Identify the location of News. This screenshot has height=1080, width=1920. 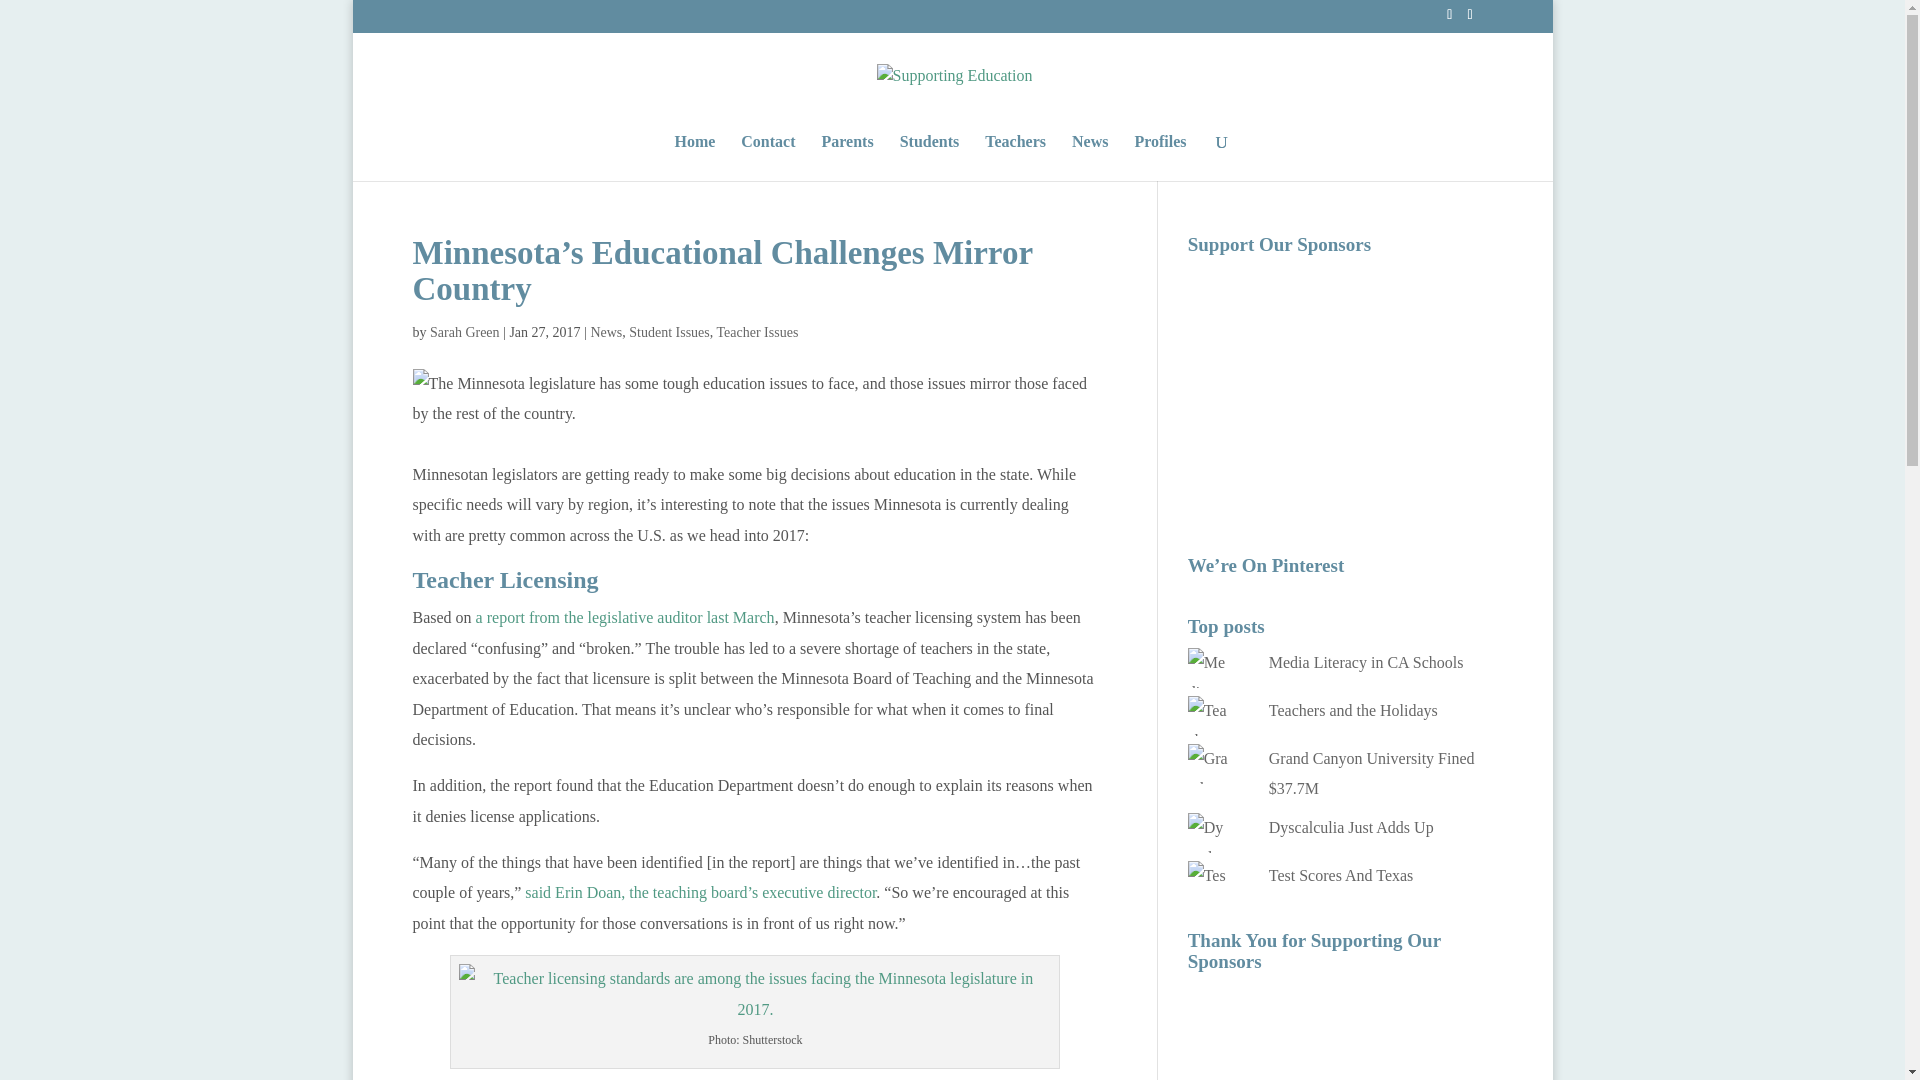
(606, 332).